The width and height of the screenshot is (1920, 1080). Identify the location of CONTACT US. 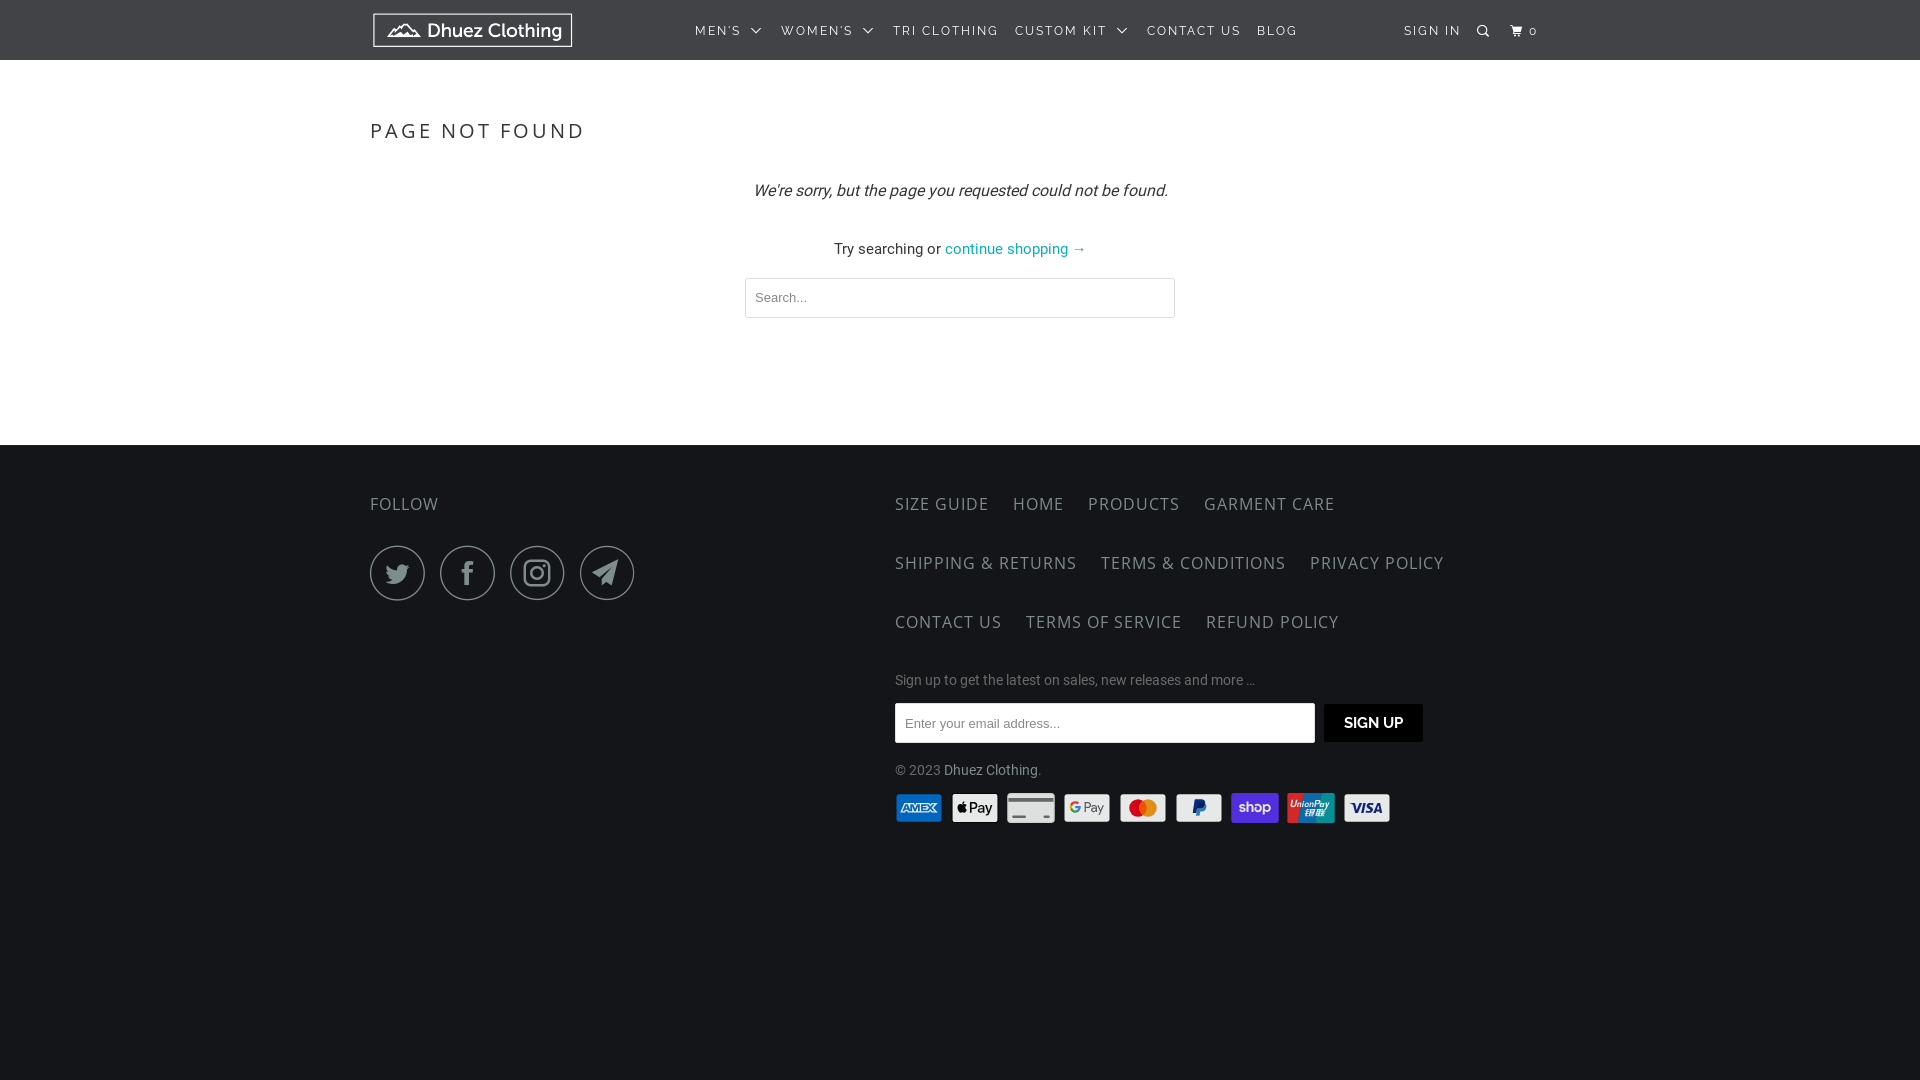
(948, 622).